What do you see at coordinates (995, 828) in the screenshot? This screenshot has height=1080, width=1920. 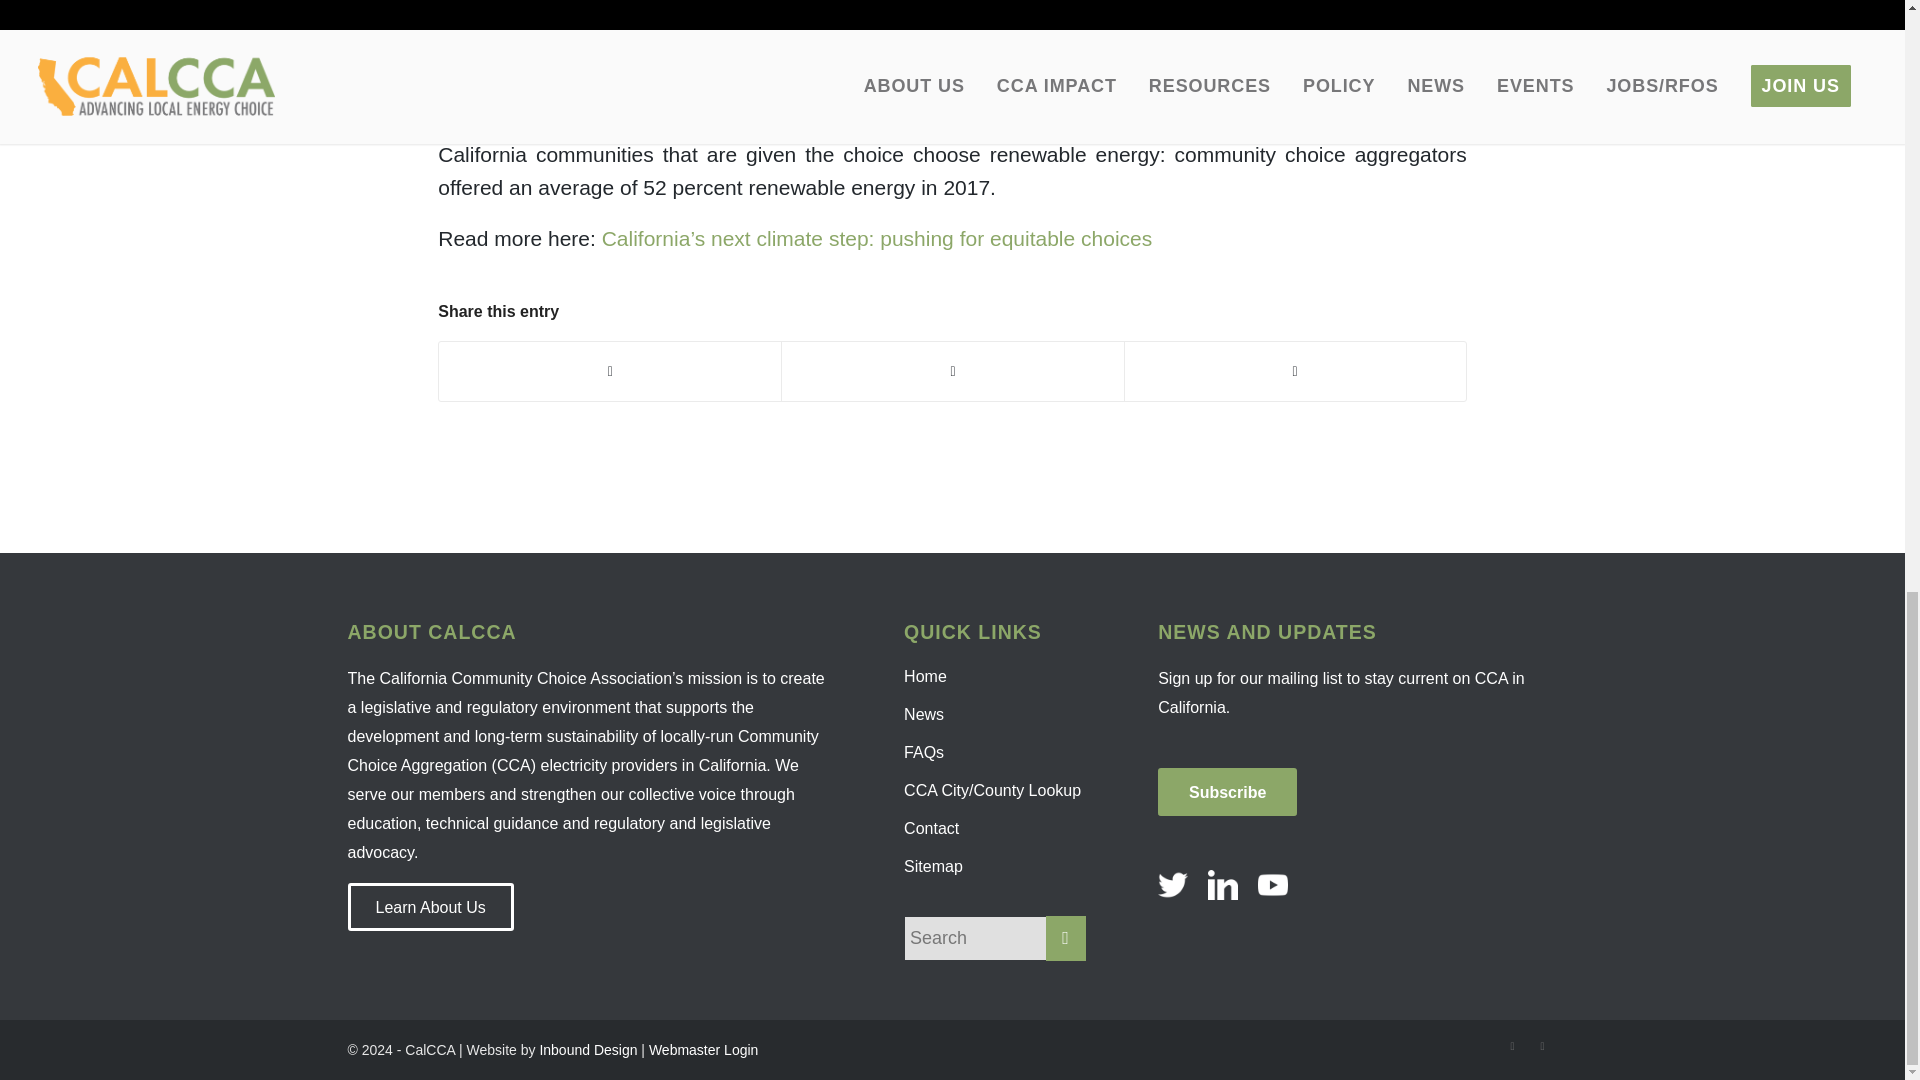 I see `Contact` at bounding box center [995, 828].